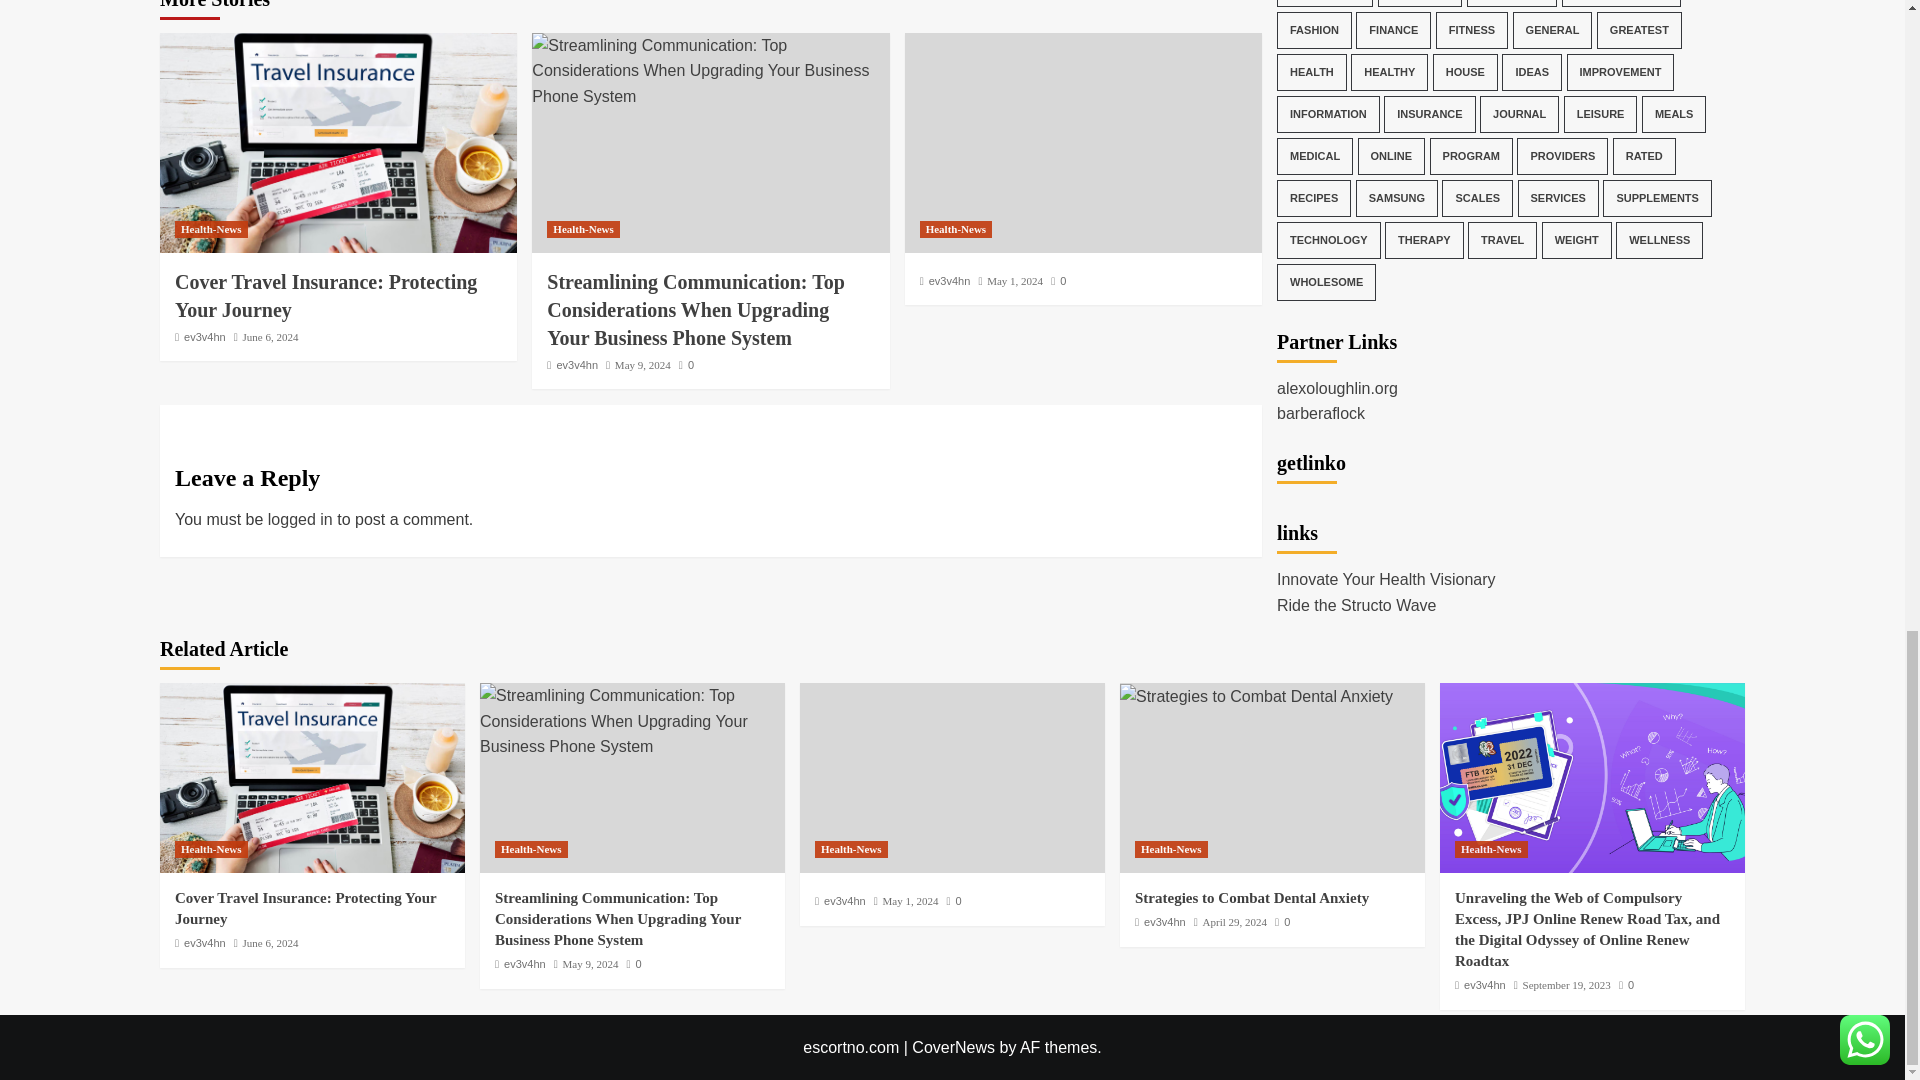 This screenshot has width=1920, height=1080. Describe the element at coordinates (584, 229) in the screenshot. I see `Health-News` at that location.